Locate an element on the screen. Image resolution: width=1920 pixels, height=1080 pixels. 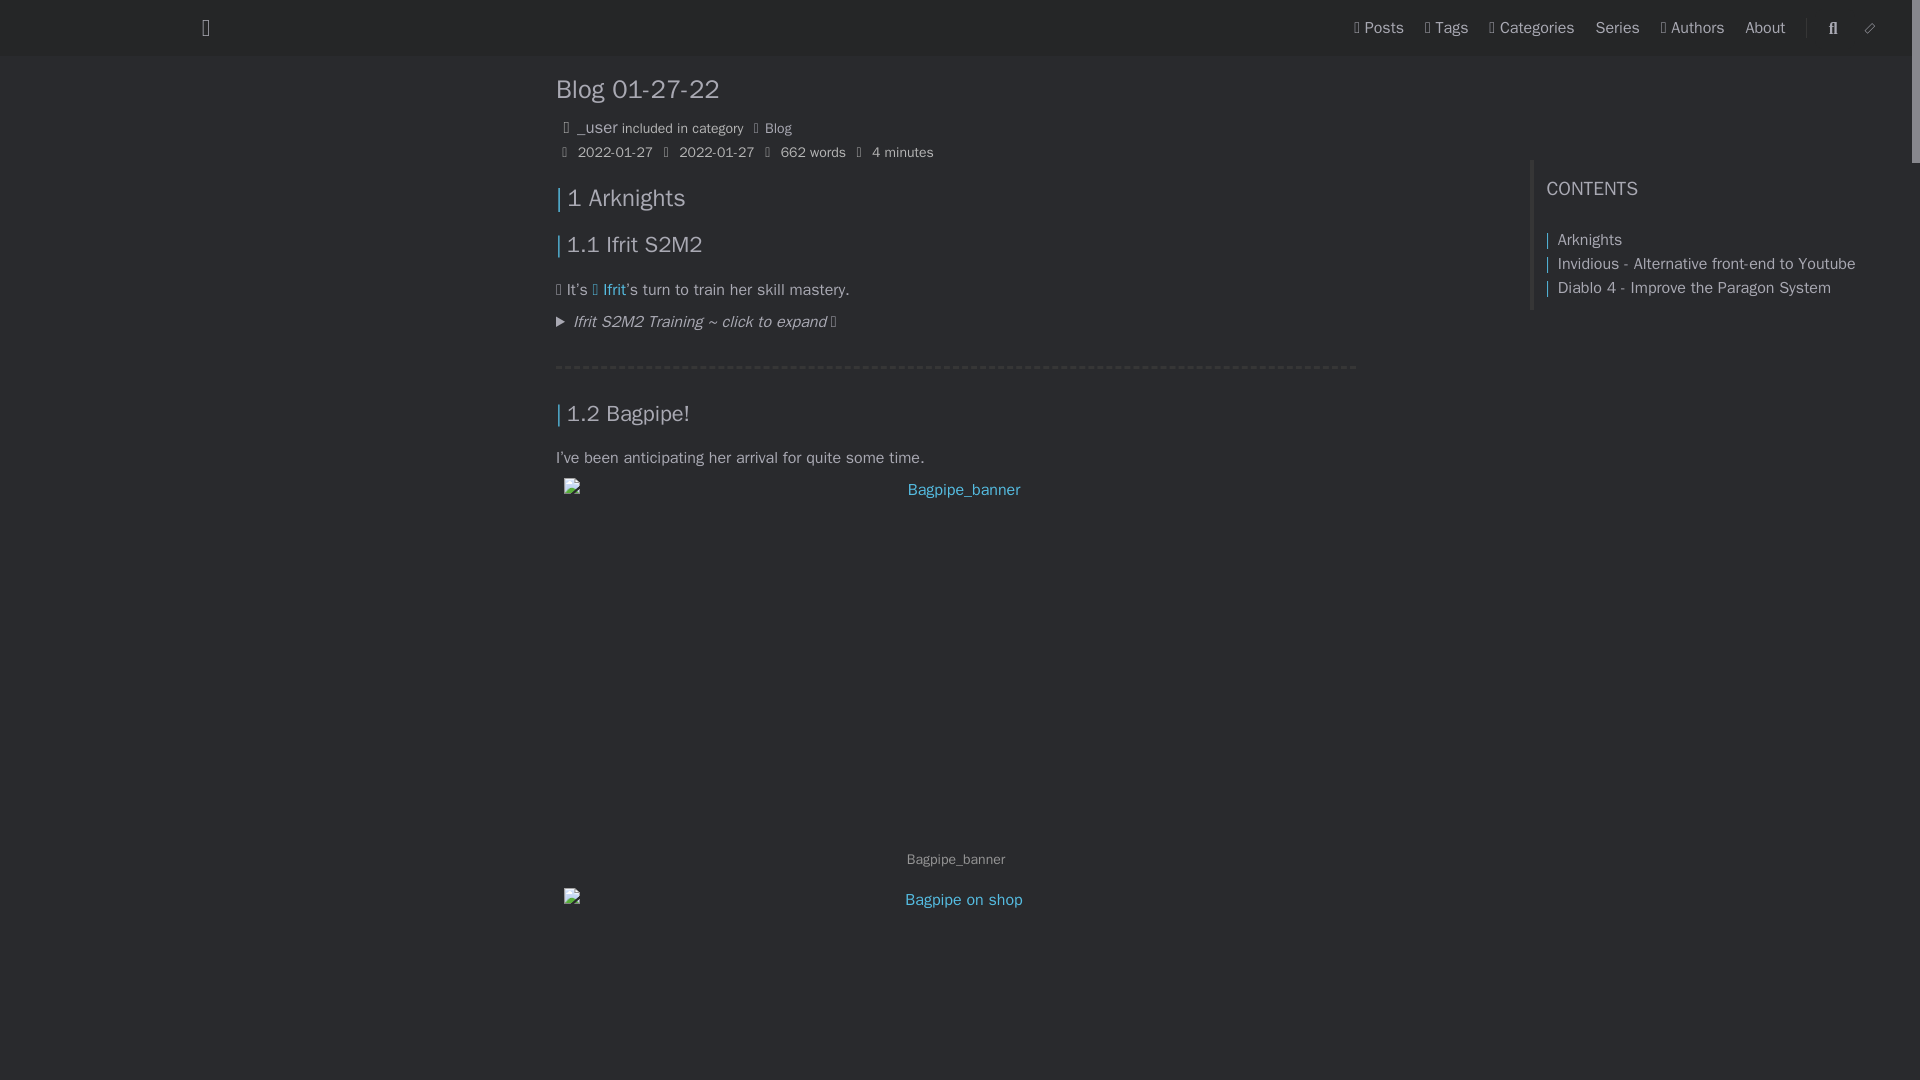
Switch Theme is located at coordinates (1870, 28).